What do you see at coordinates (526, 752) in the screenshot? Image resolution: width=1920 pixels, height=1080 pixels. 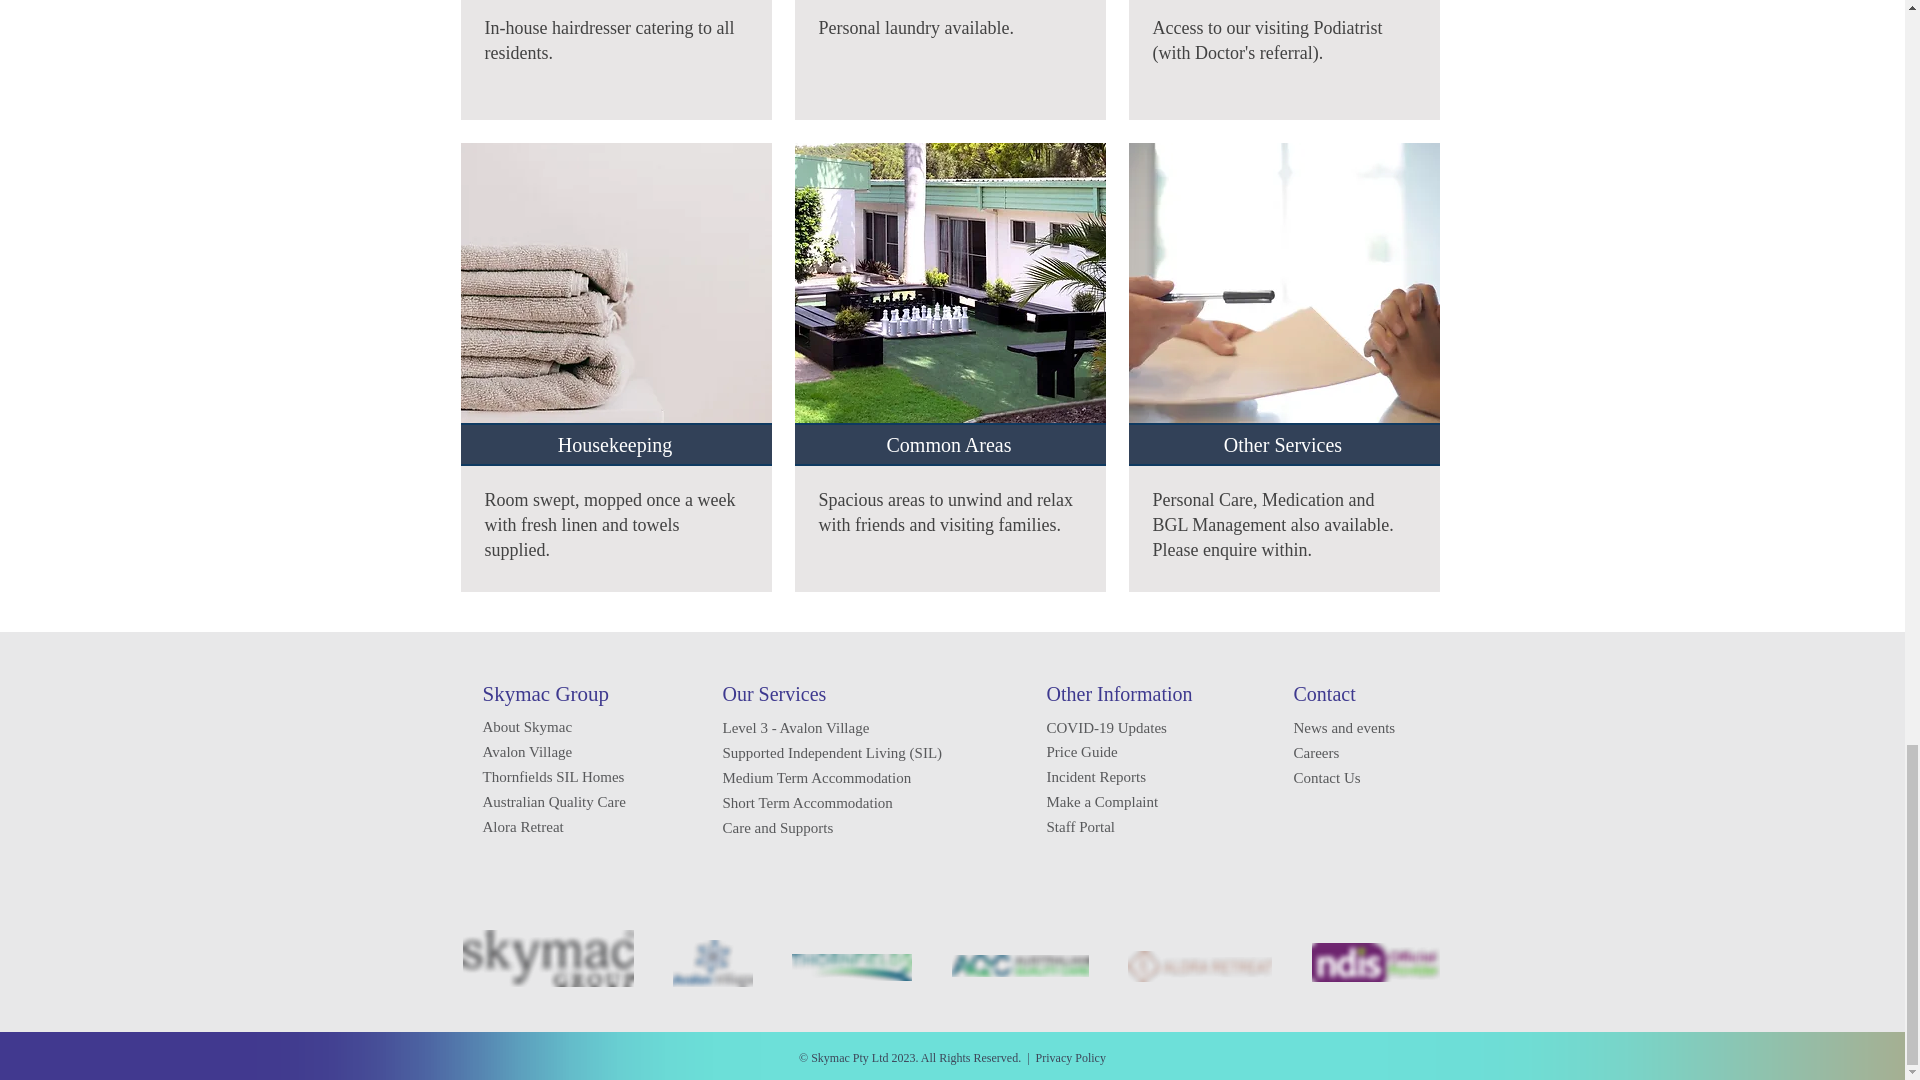 I see `Avalon Village` at bounding box center [526, 752].